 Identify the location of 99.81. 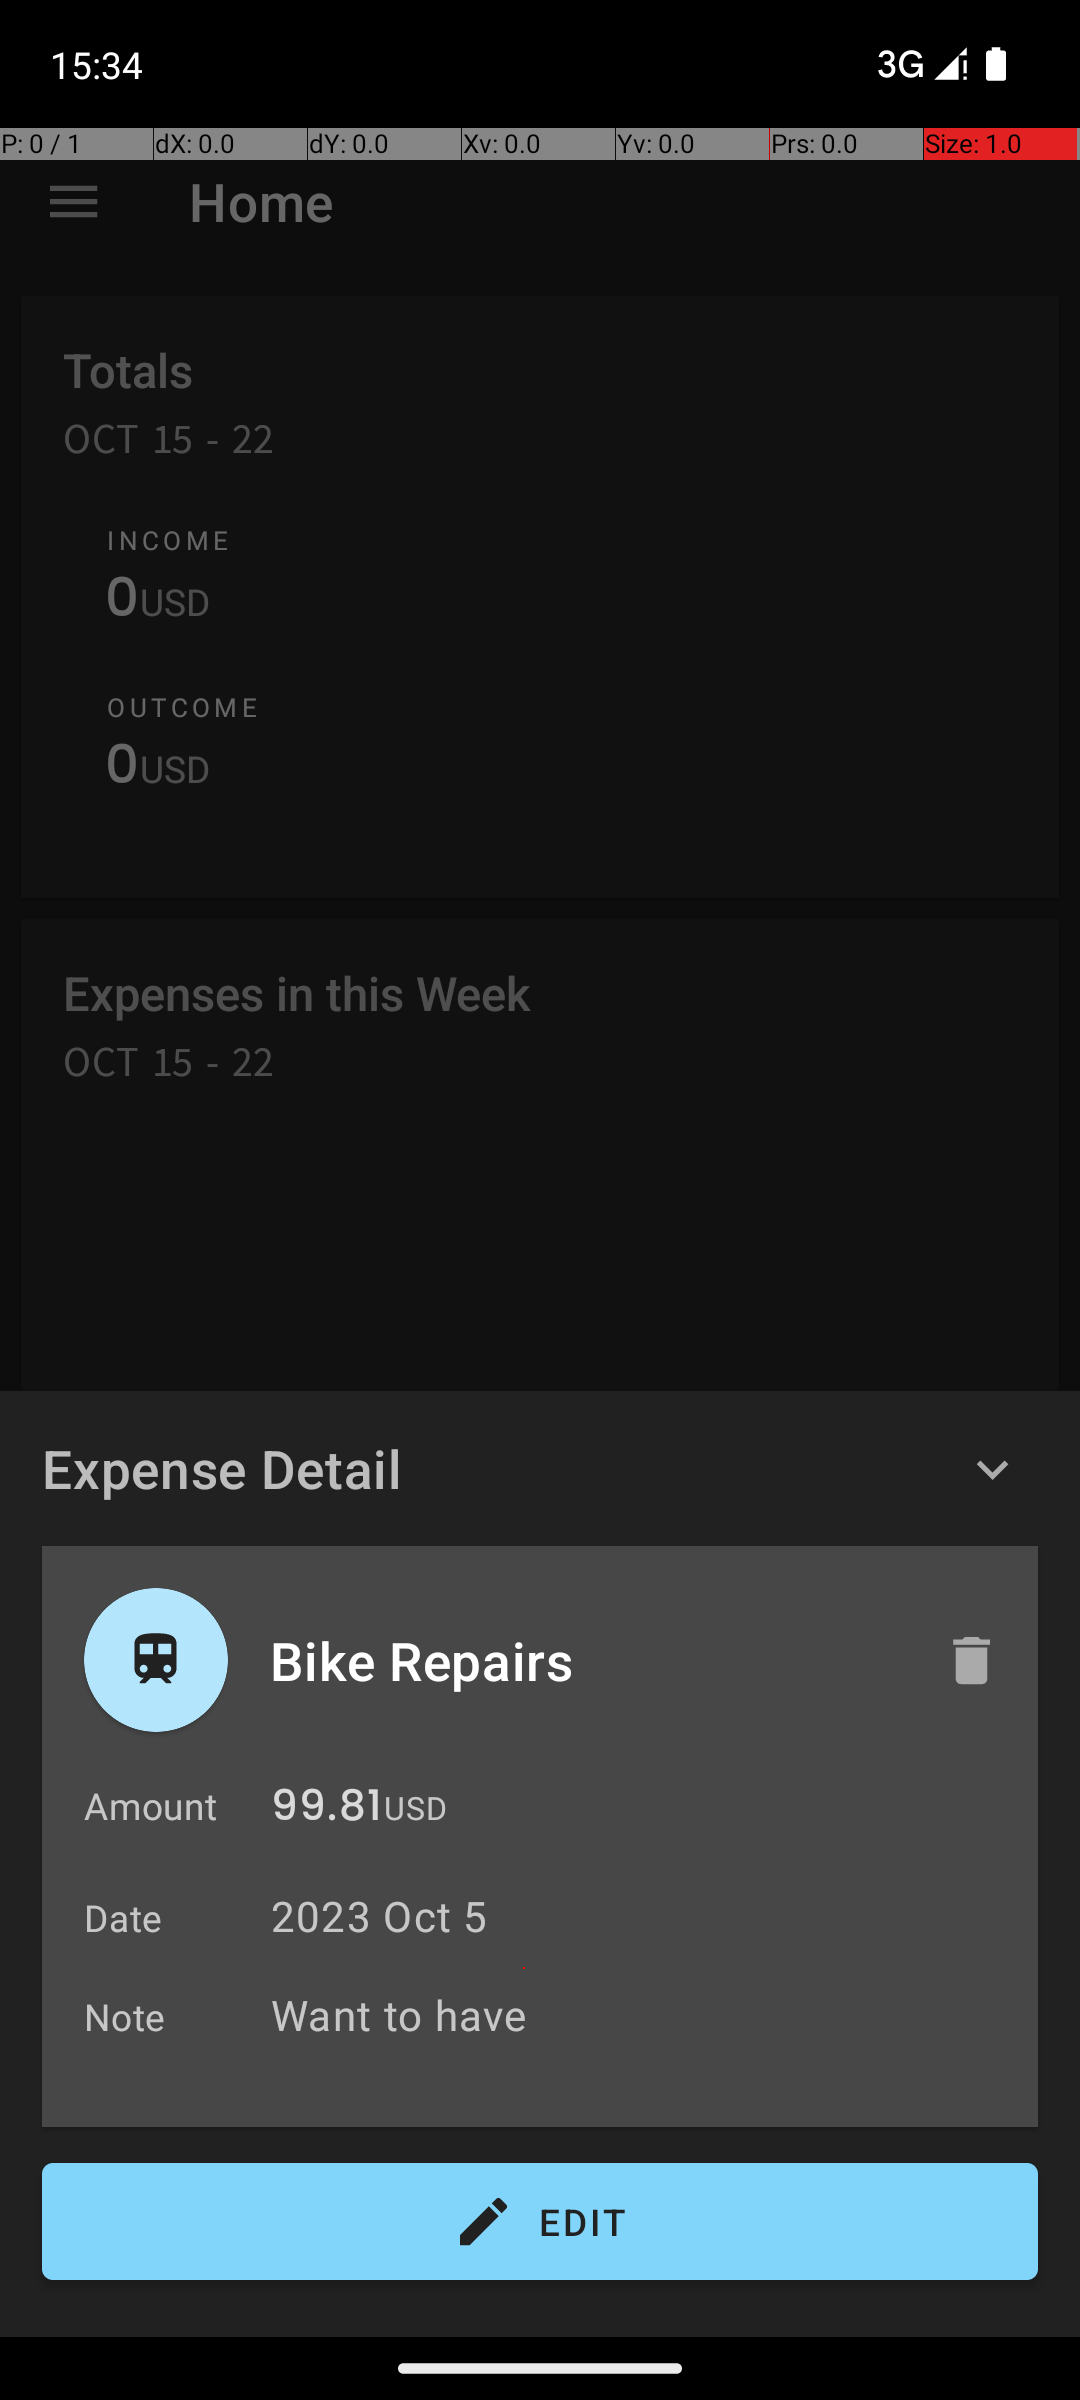
(326, 1810).